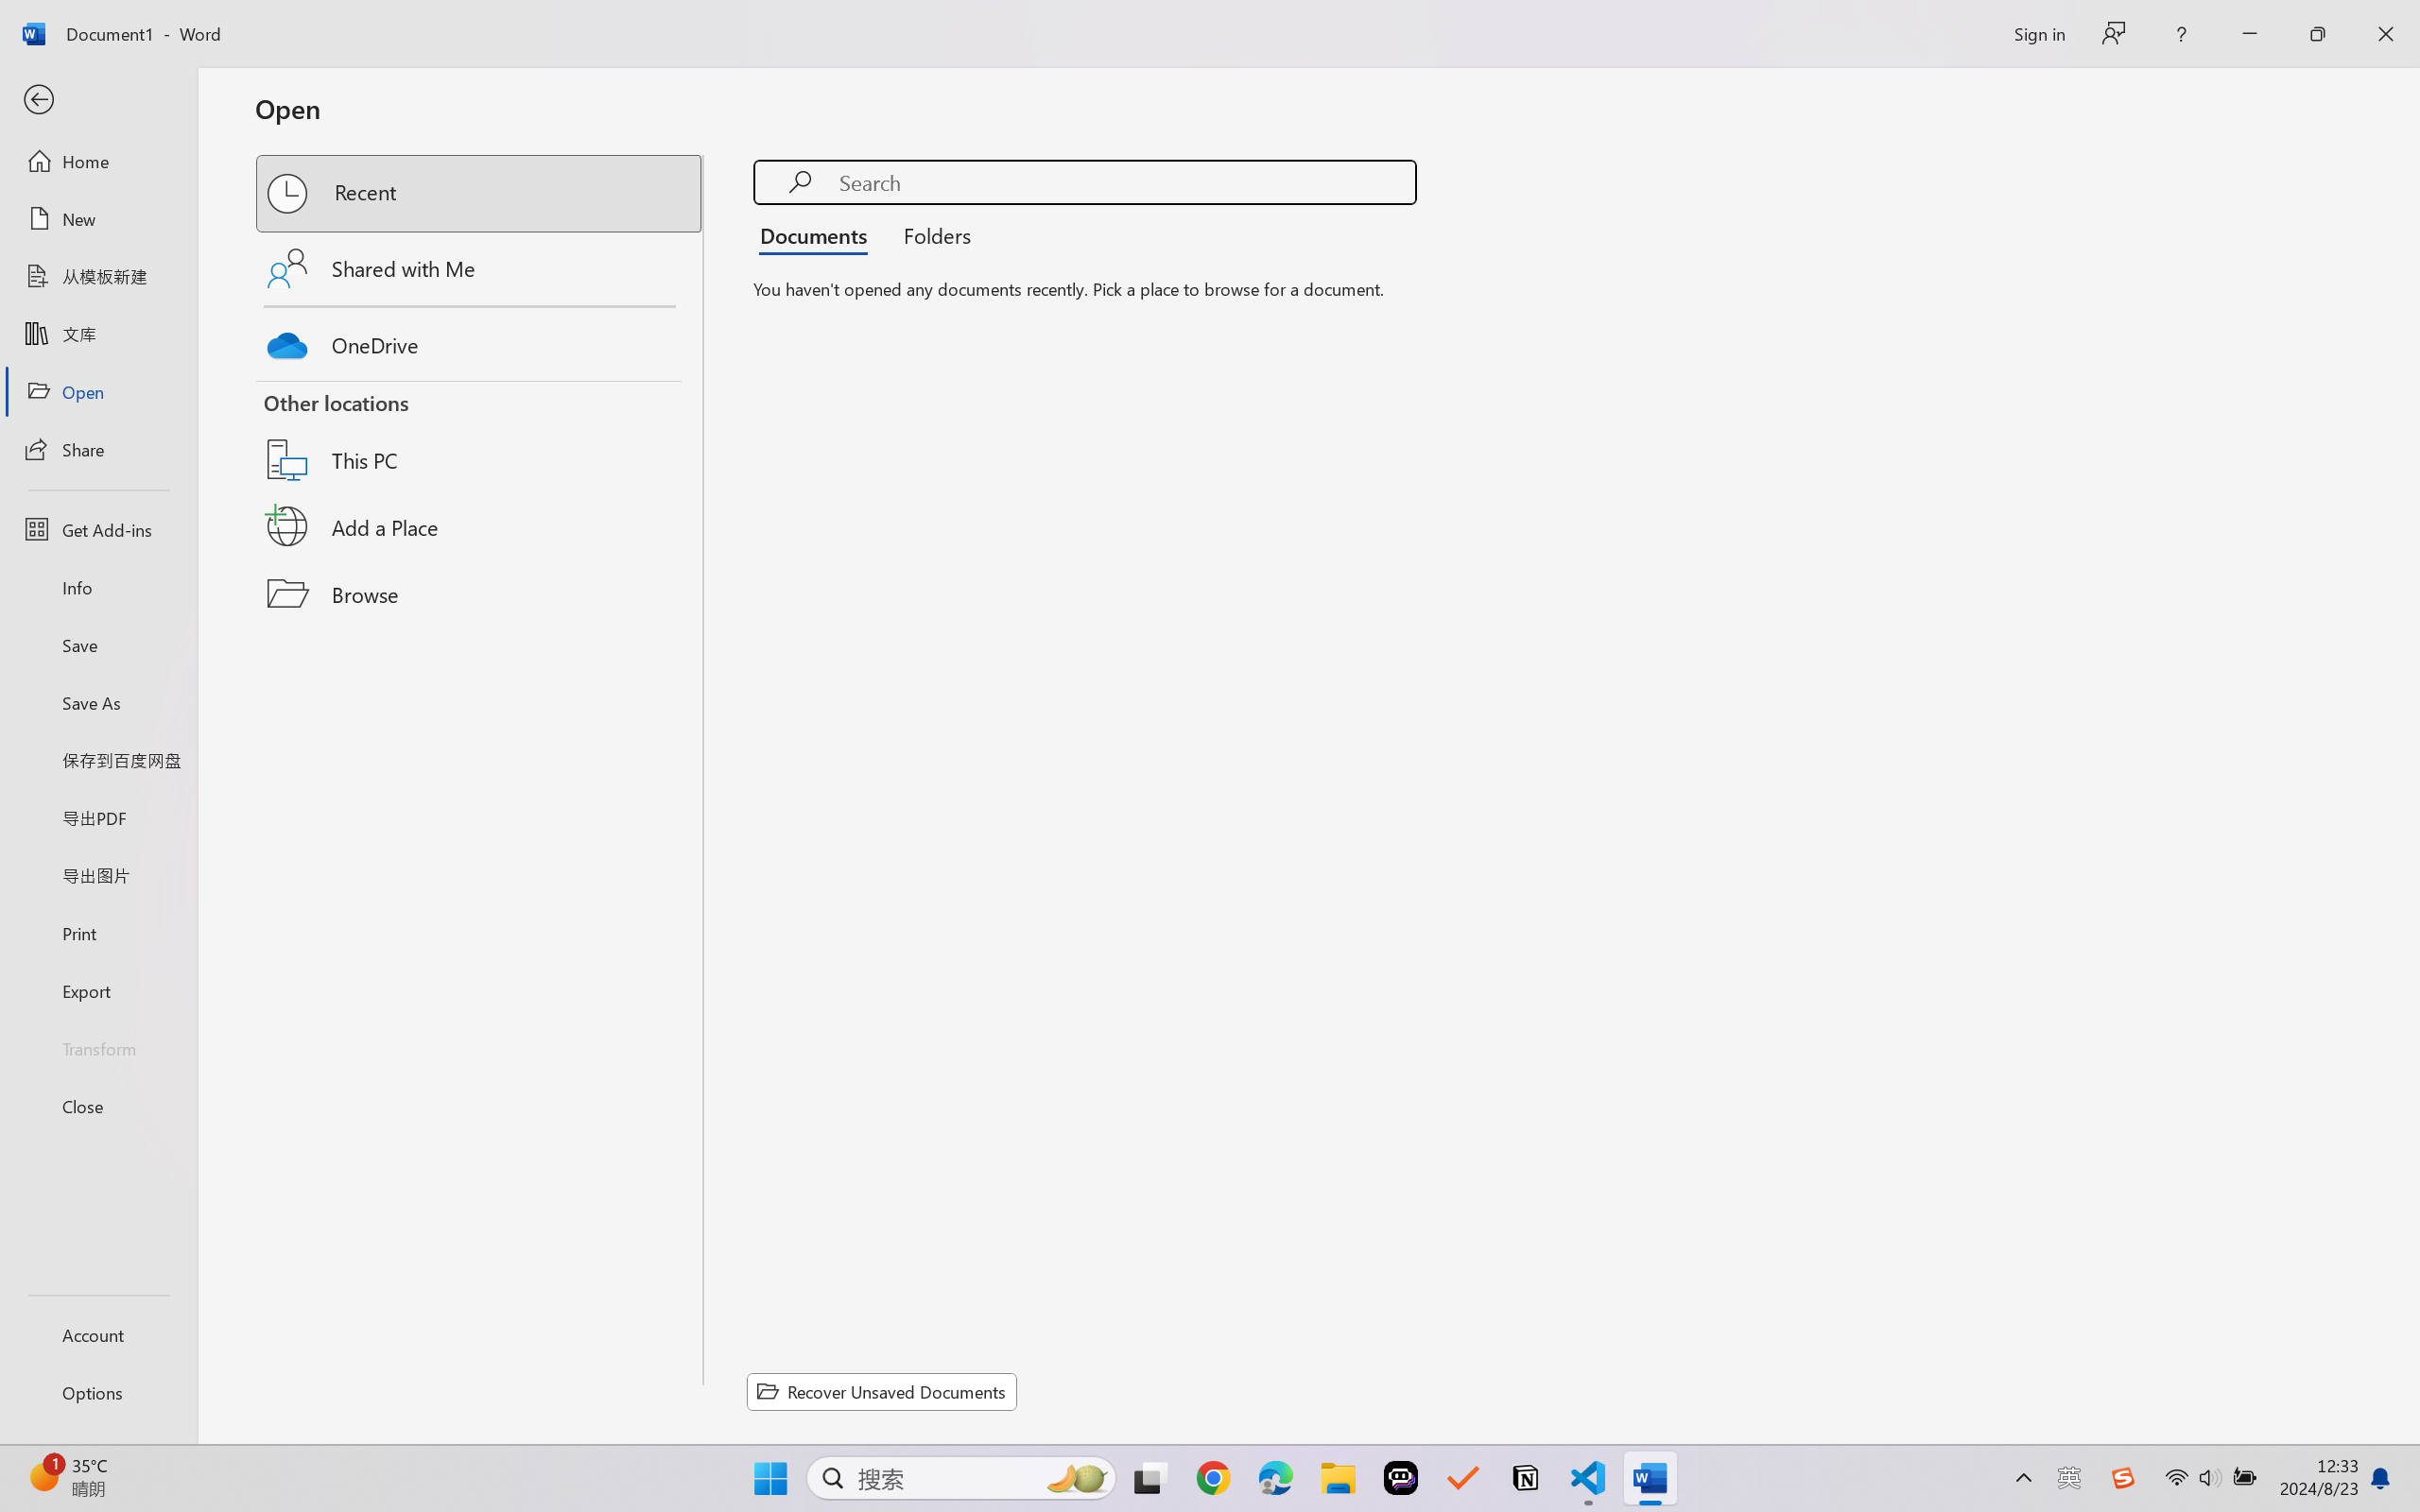 This screenshot has width=2420, height=1512. Describe the element at coordinates (480, 340) in the screenshot. I see `OneDrive` at that location.